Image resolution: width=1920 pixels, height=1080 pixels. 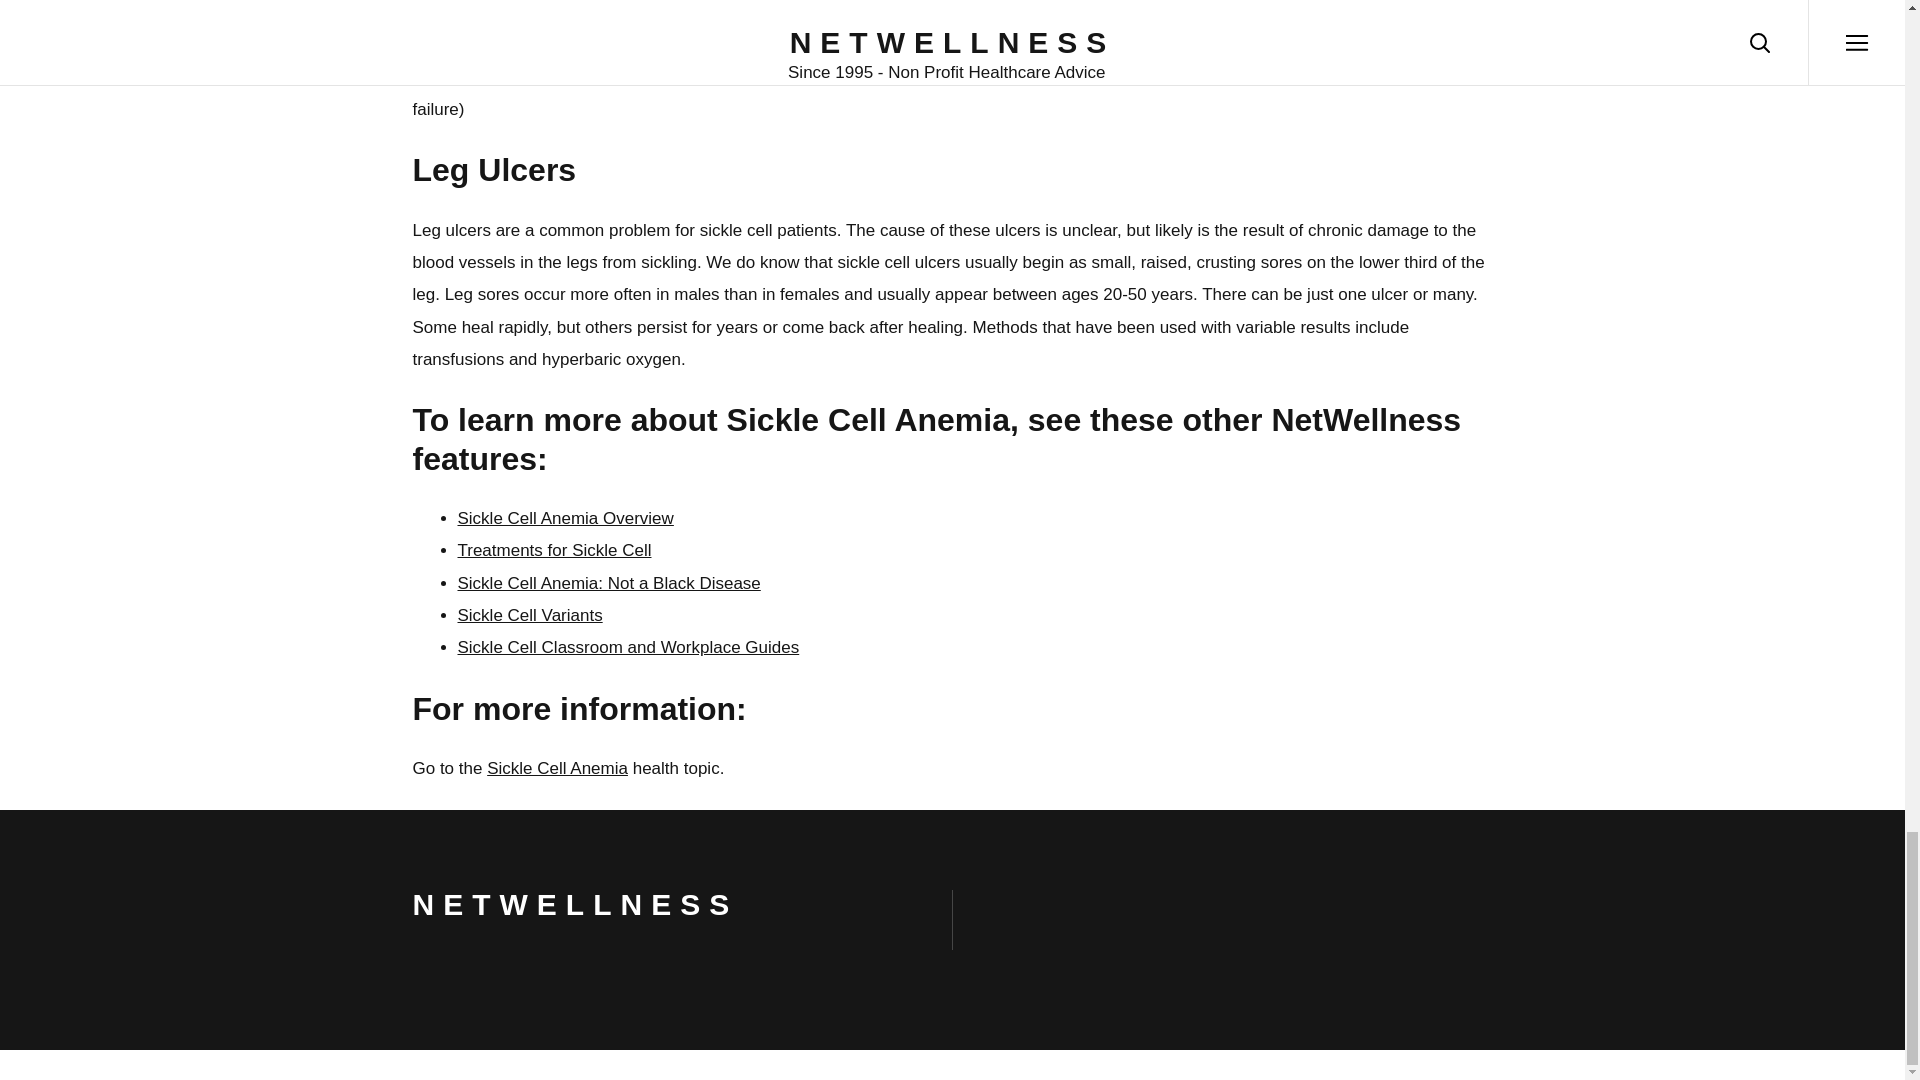 What do you see at coordinates (530, 615) in the screenshot?
I see `Sickle Cell Variants` at bounding box center [530, 615].